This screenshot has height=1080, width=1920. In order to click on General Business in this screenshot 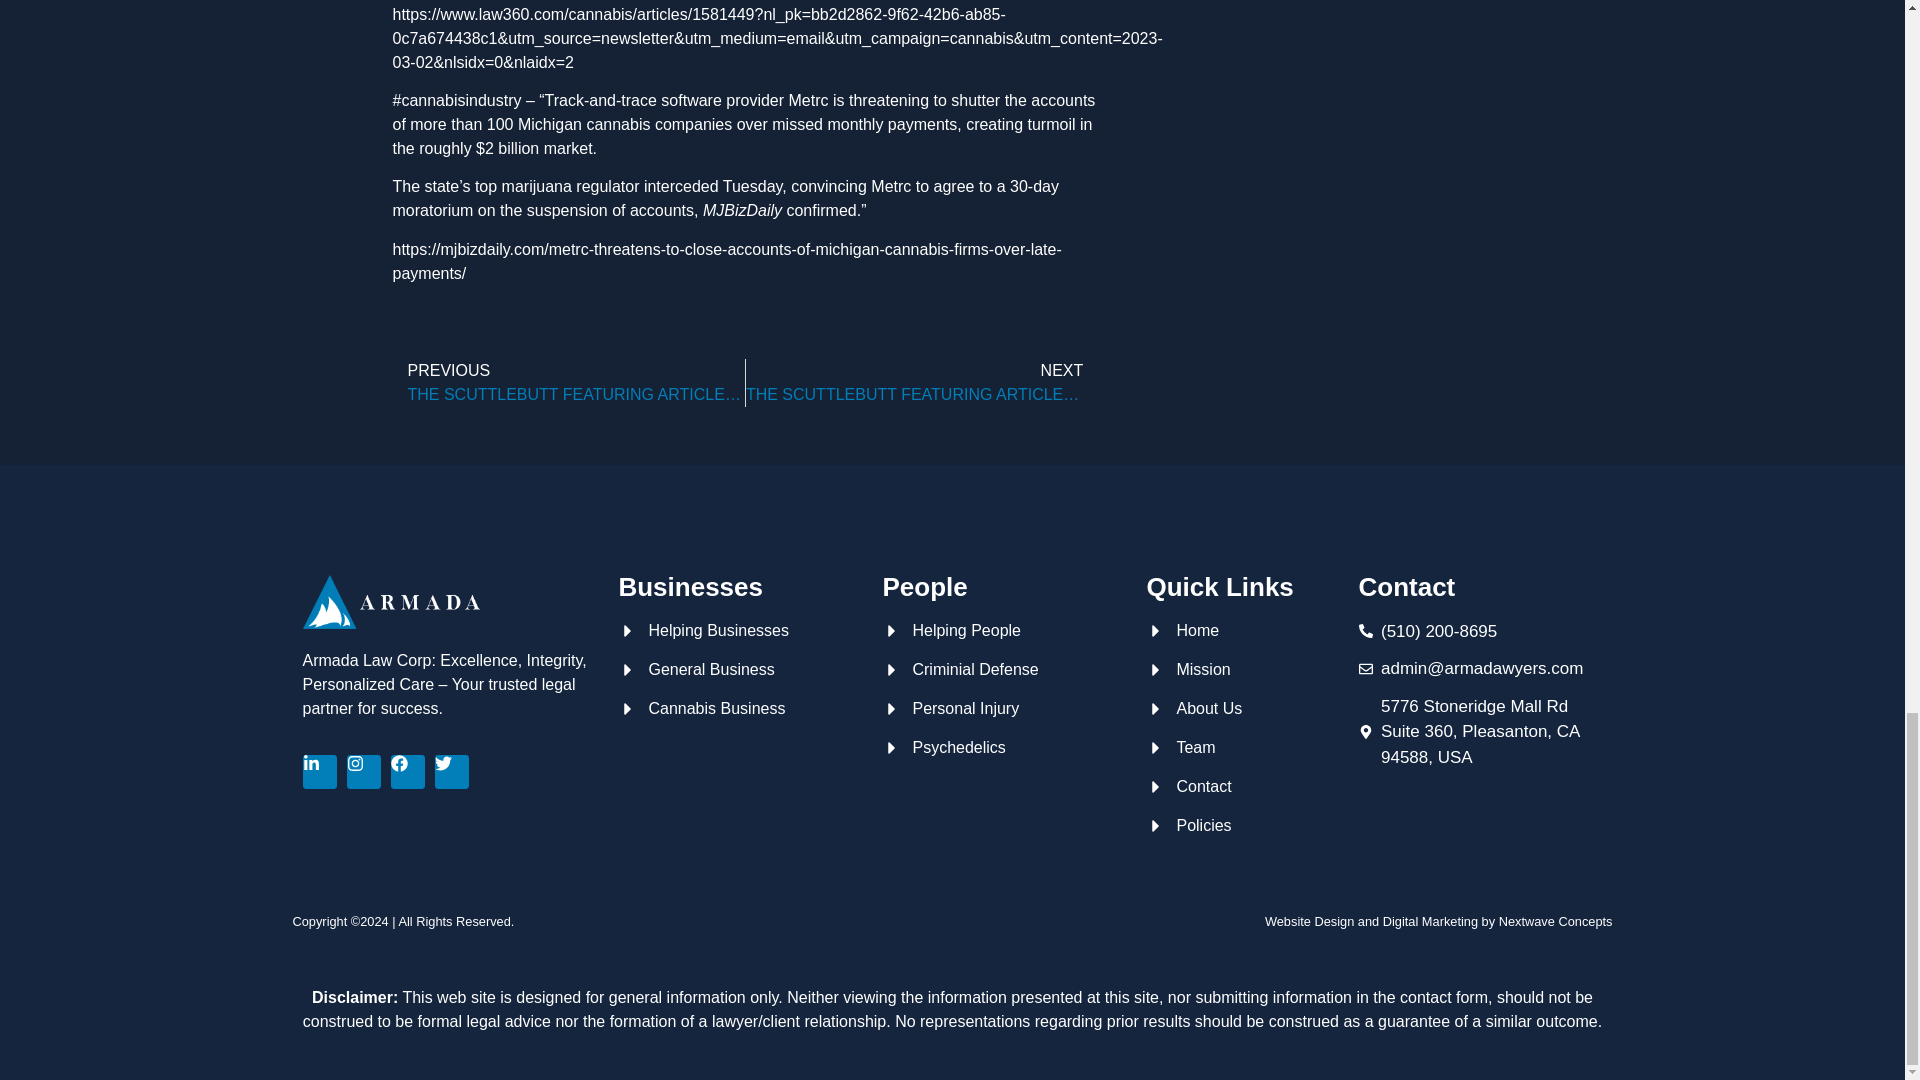, I will do `click(740, 669)`.